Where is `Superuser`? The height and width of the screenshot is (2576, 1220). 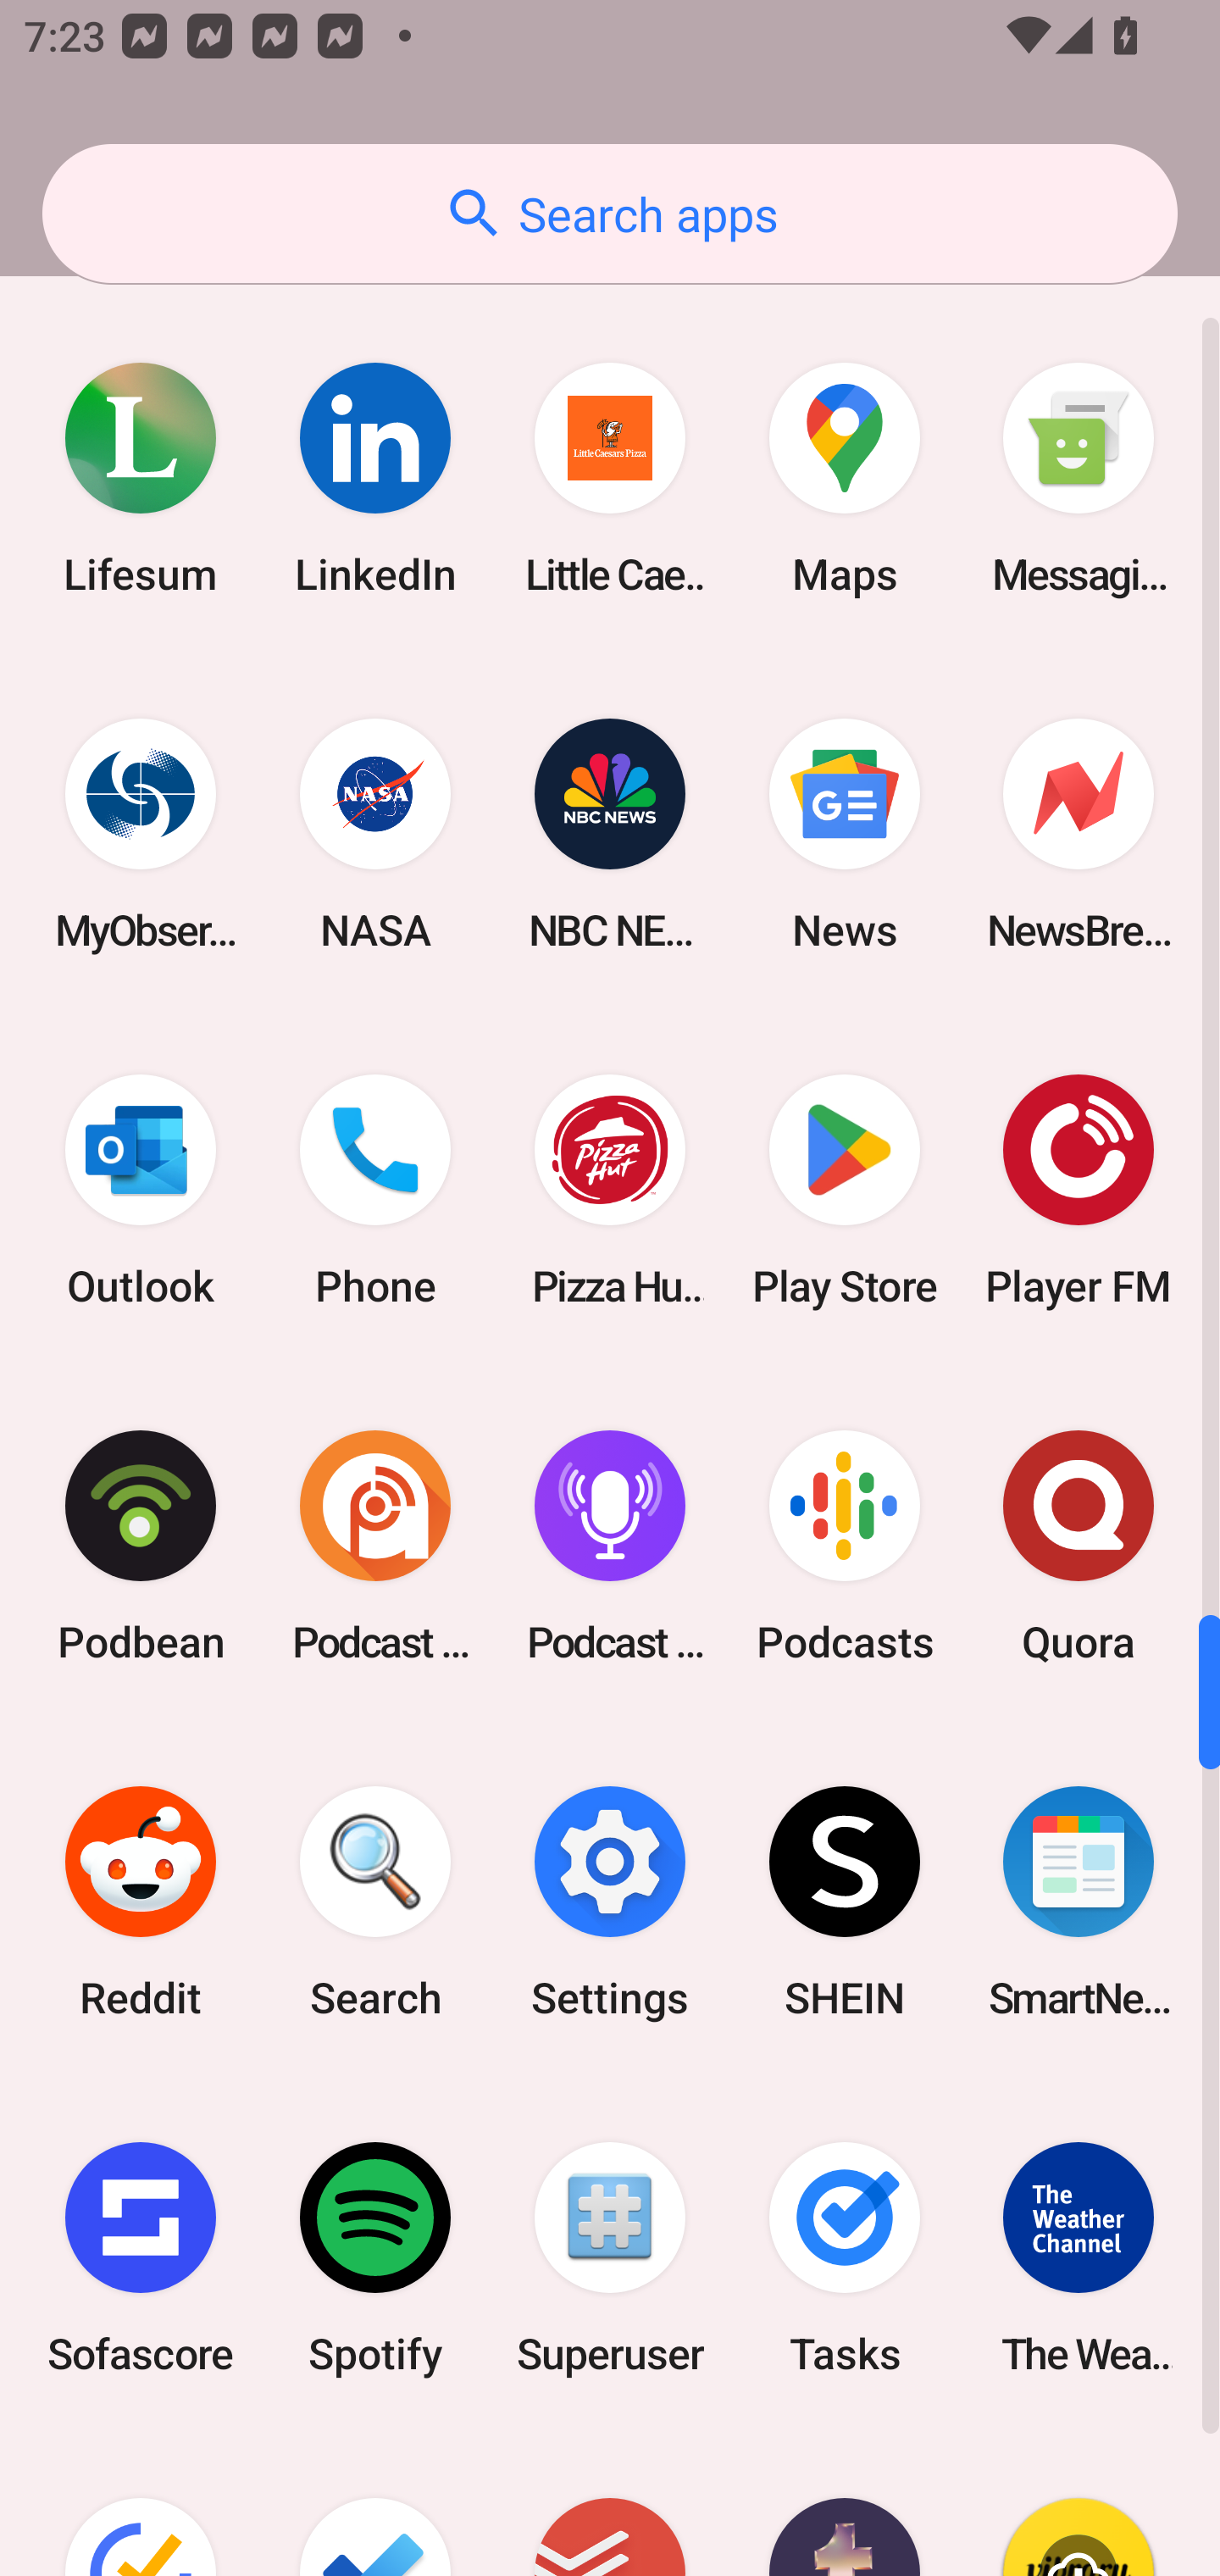
Superuser is located at coordinates (610, 2259).